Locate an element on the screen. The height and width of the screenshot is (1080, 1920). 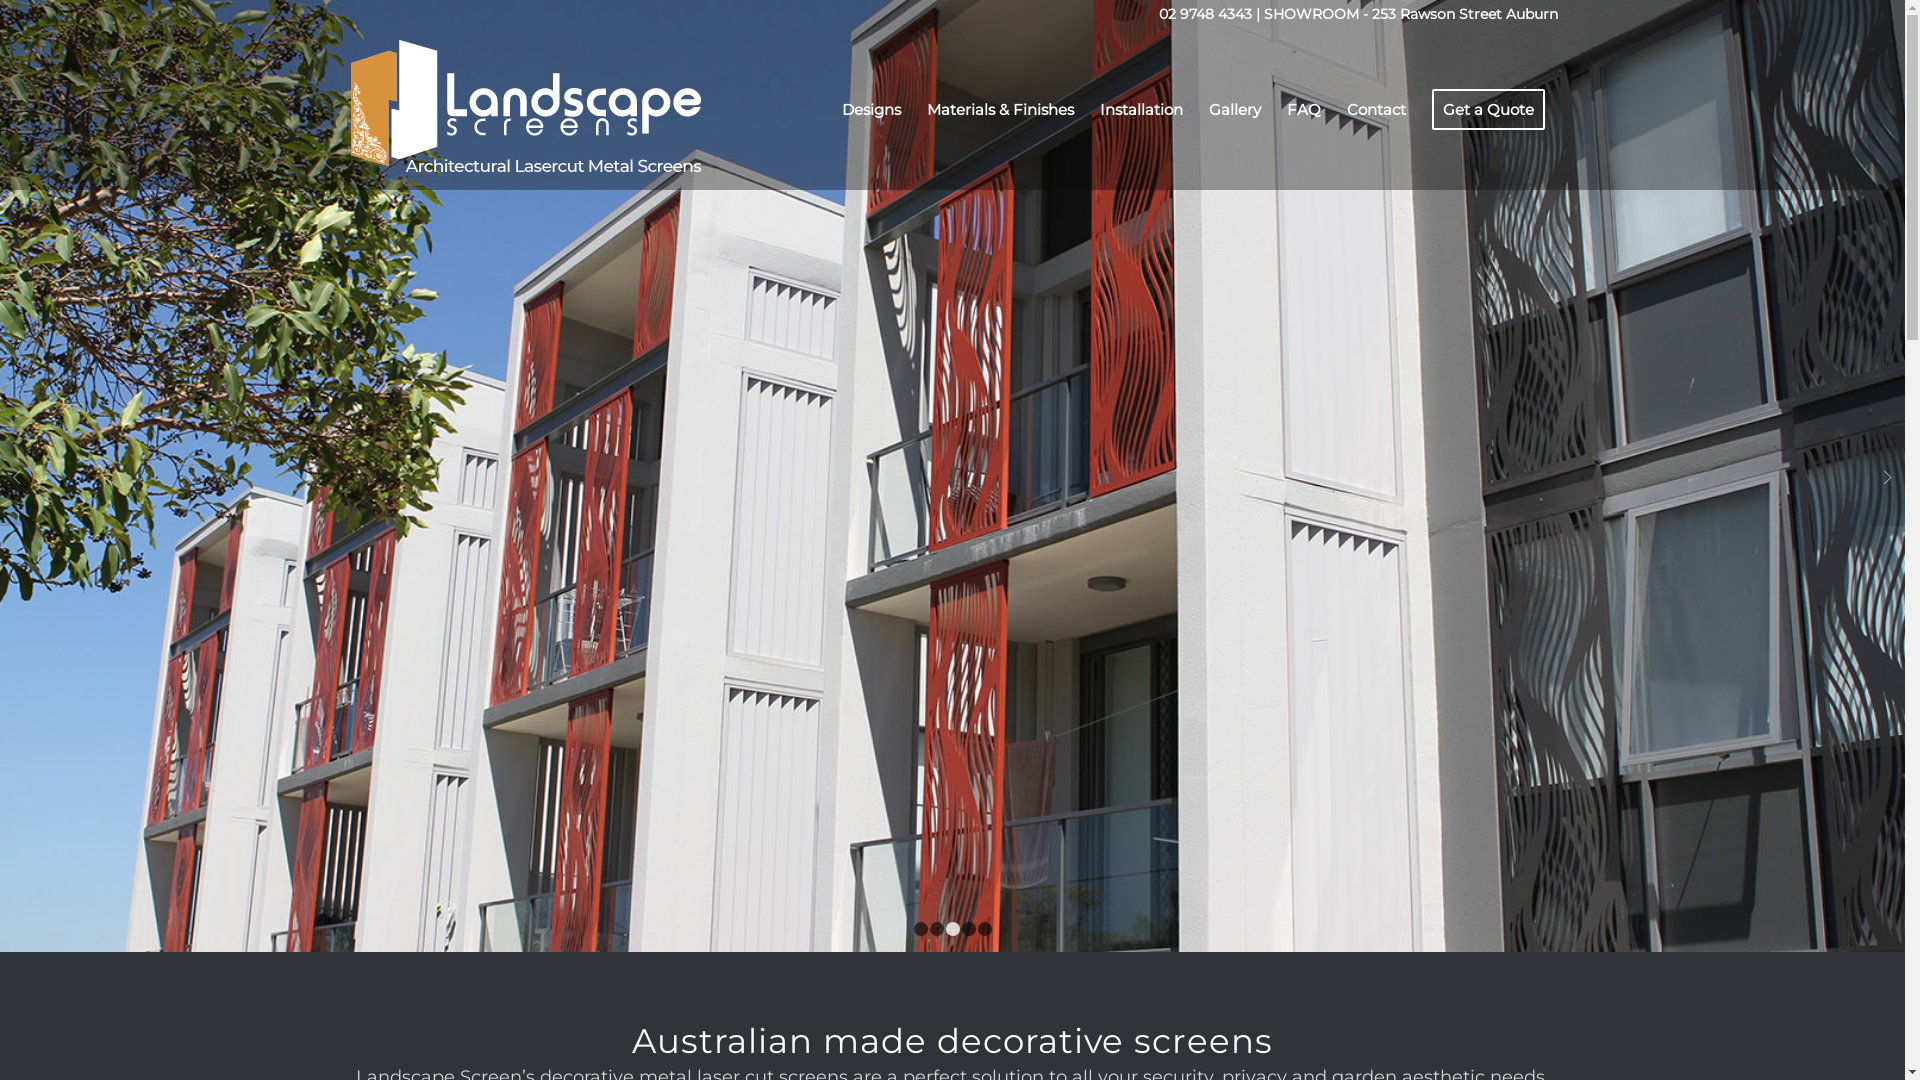
1 is located at coordinates (921, 929).